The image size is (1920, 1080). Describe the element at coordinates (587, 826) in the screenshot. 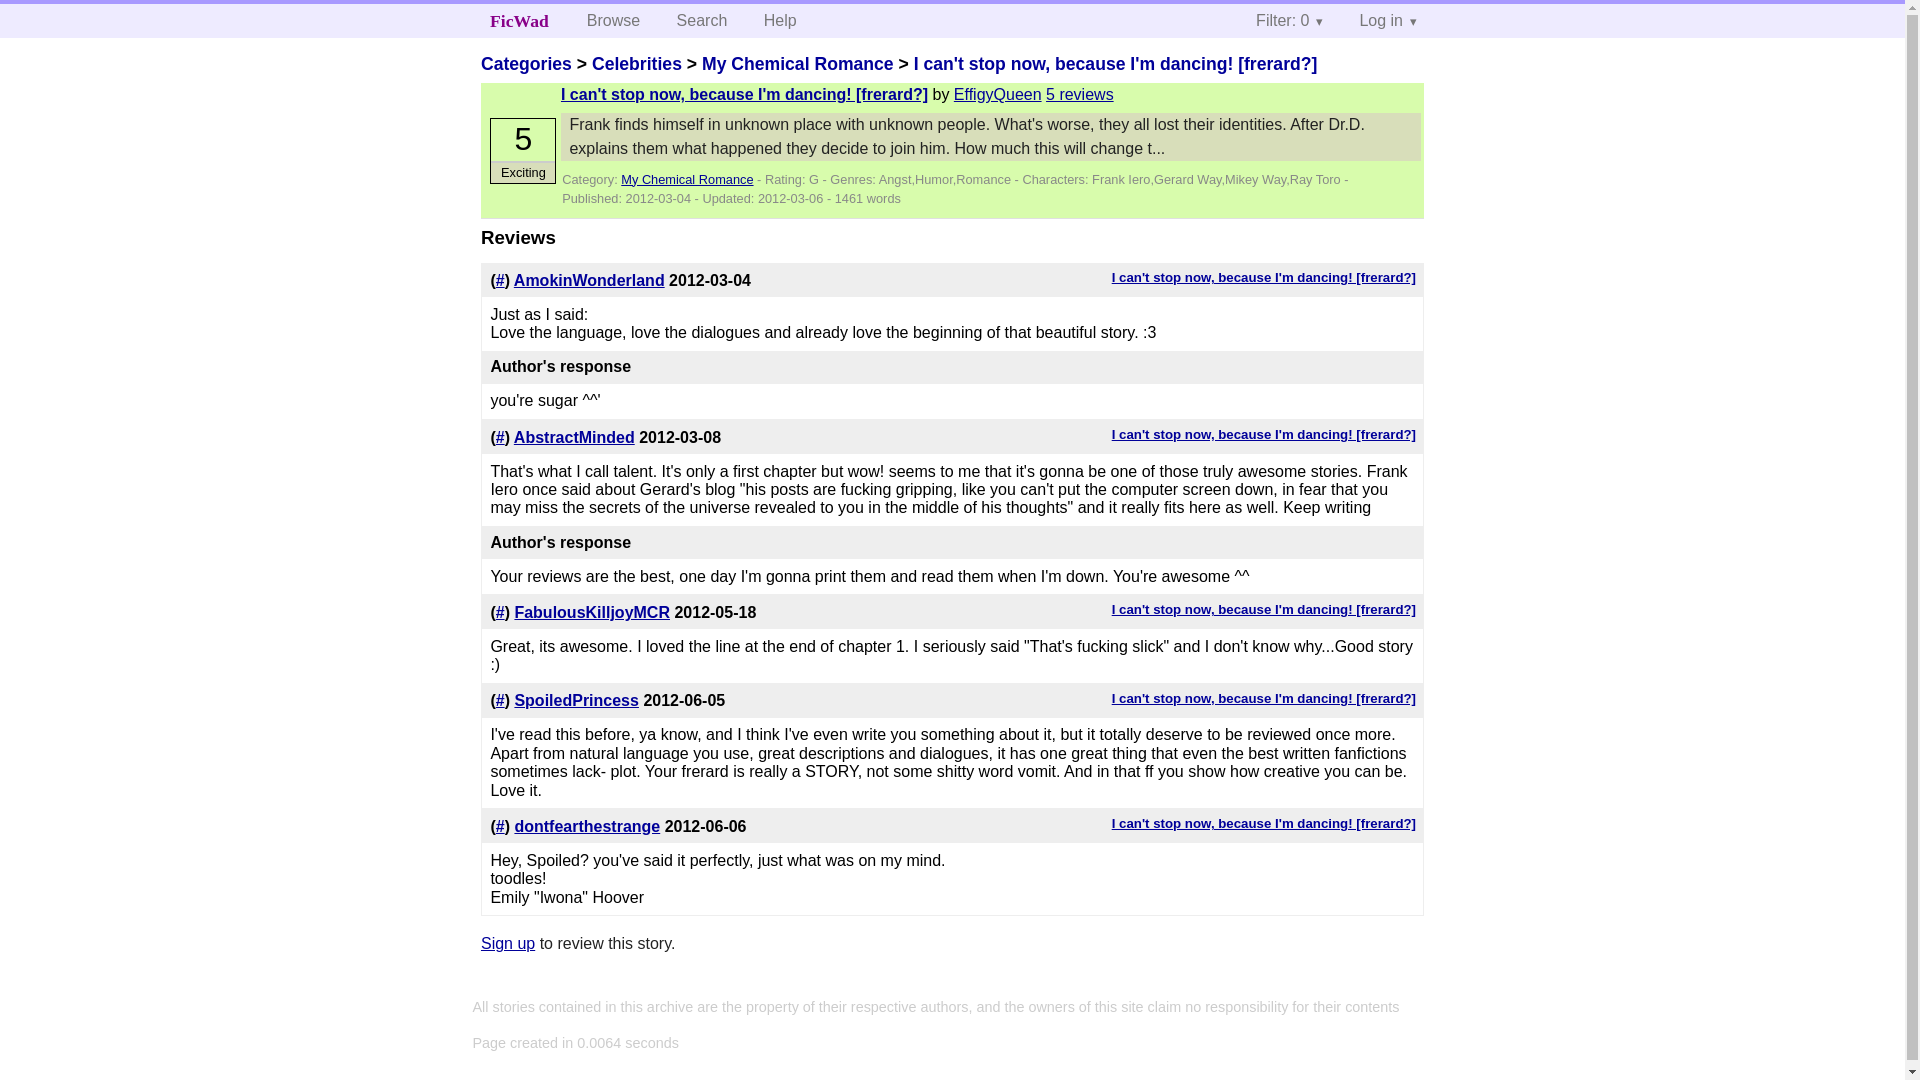

I see `dontfearthestrange` at that location.